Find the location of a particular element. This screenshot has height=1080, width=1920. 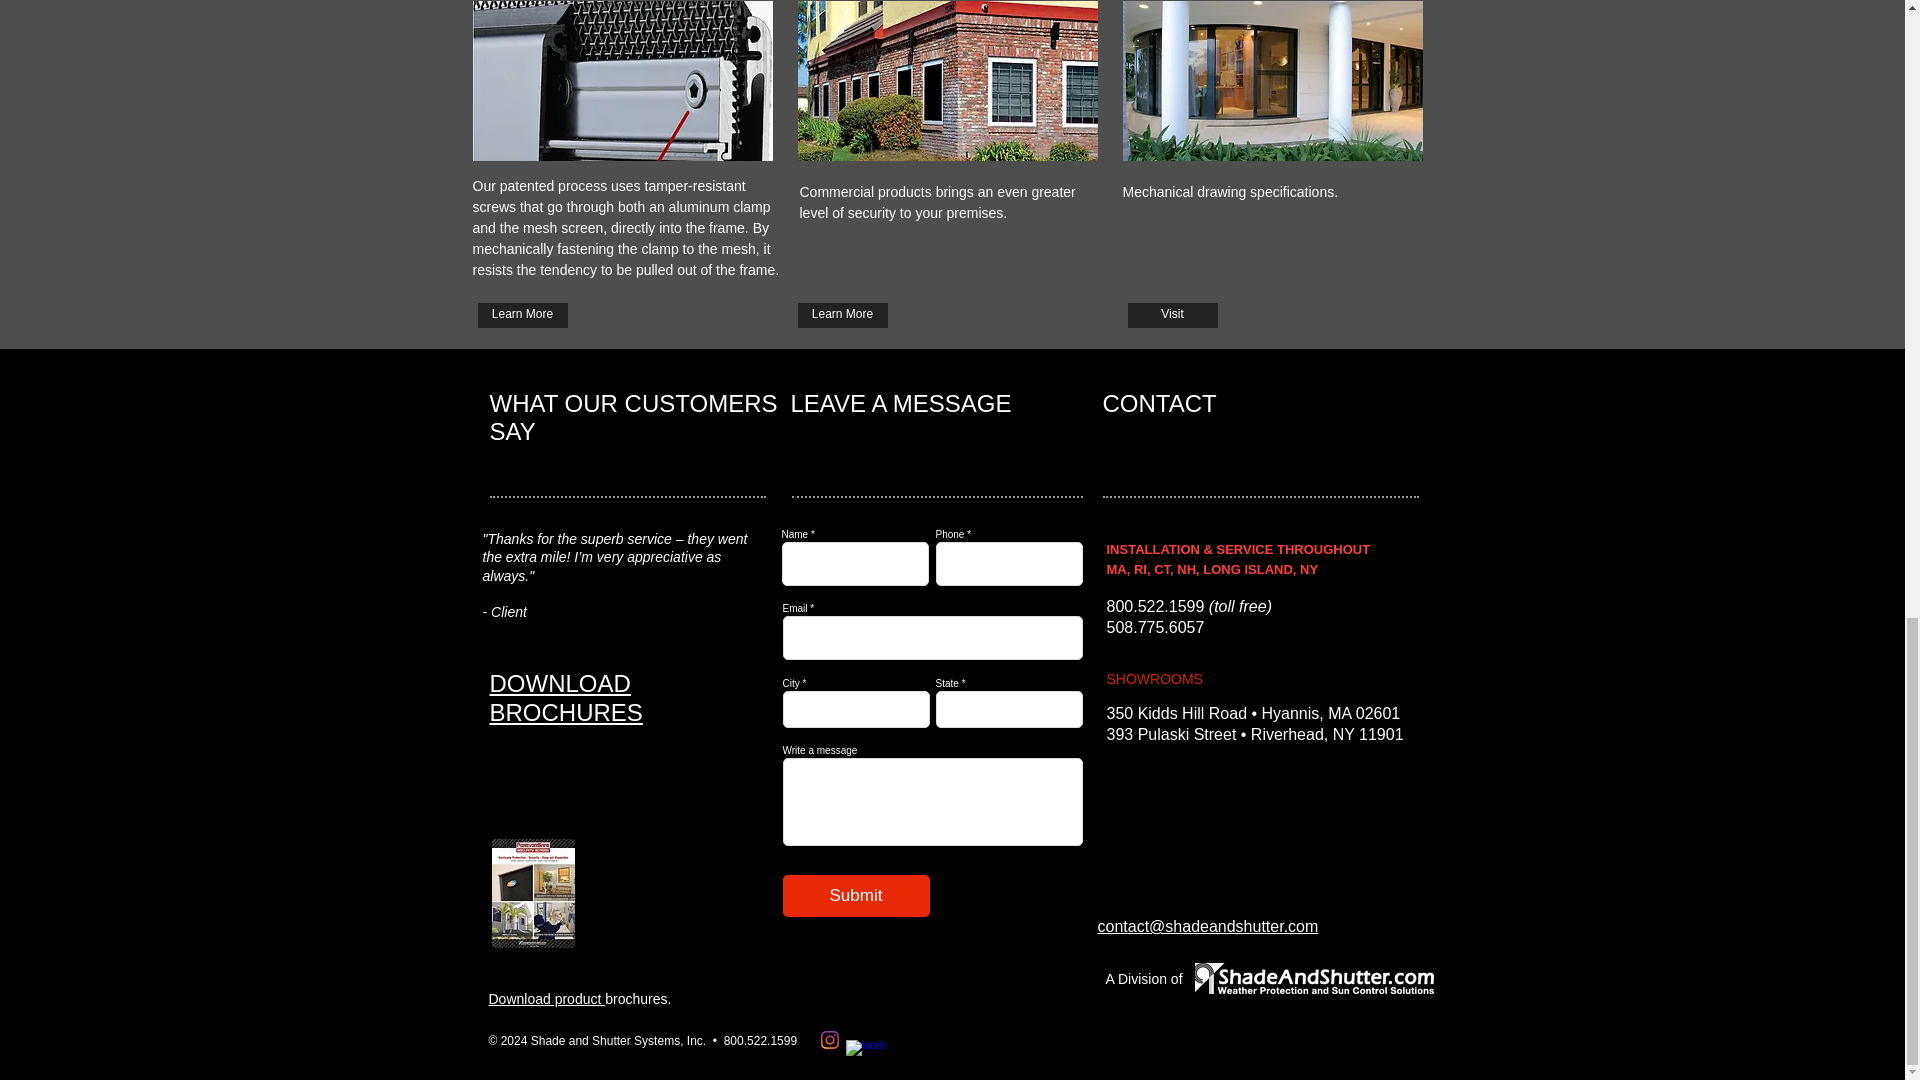

Download product is located at coordinates (546, 998).